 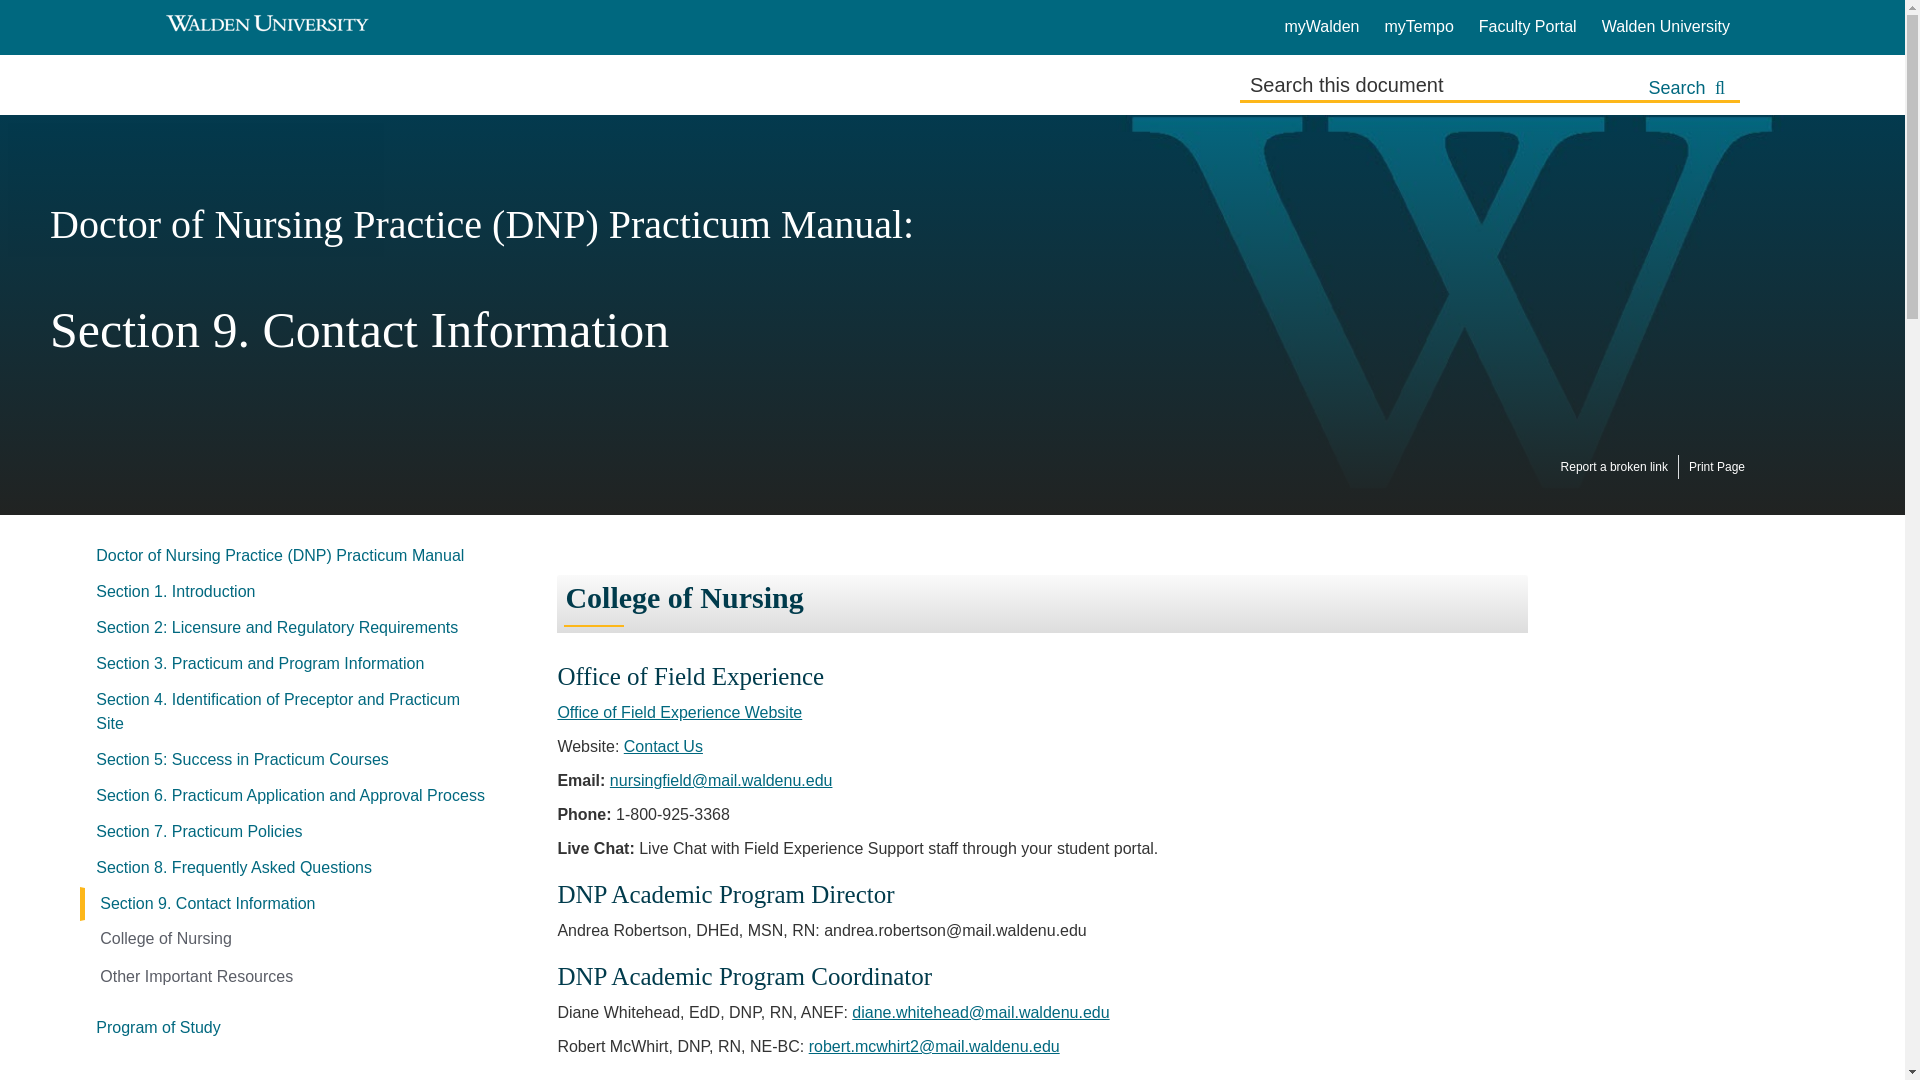 What do you see at coordinates (663, 746) in the screenshot?
I see `Contact Us` at bounding box center [663, 746].